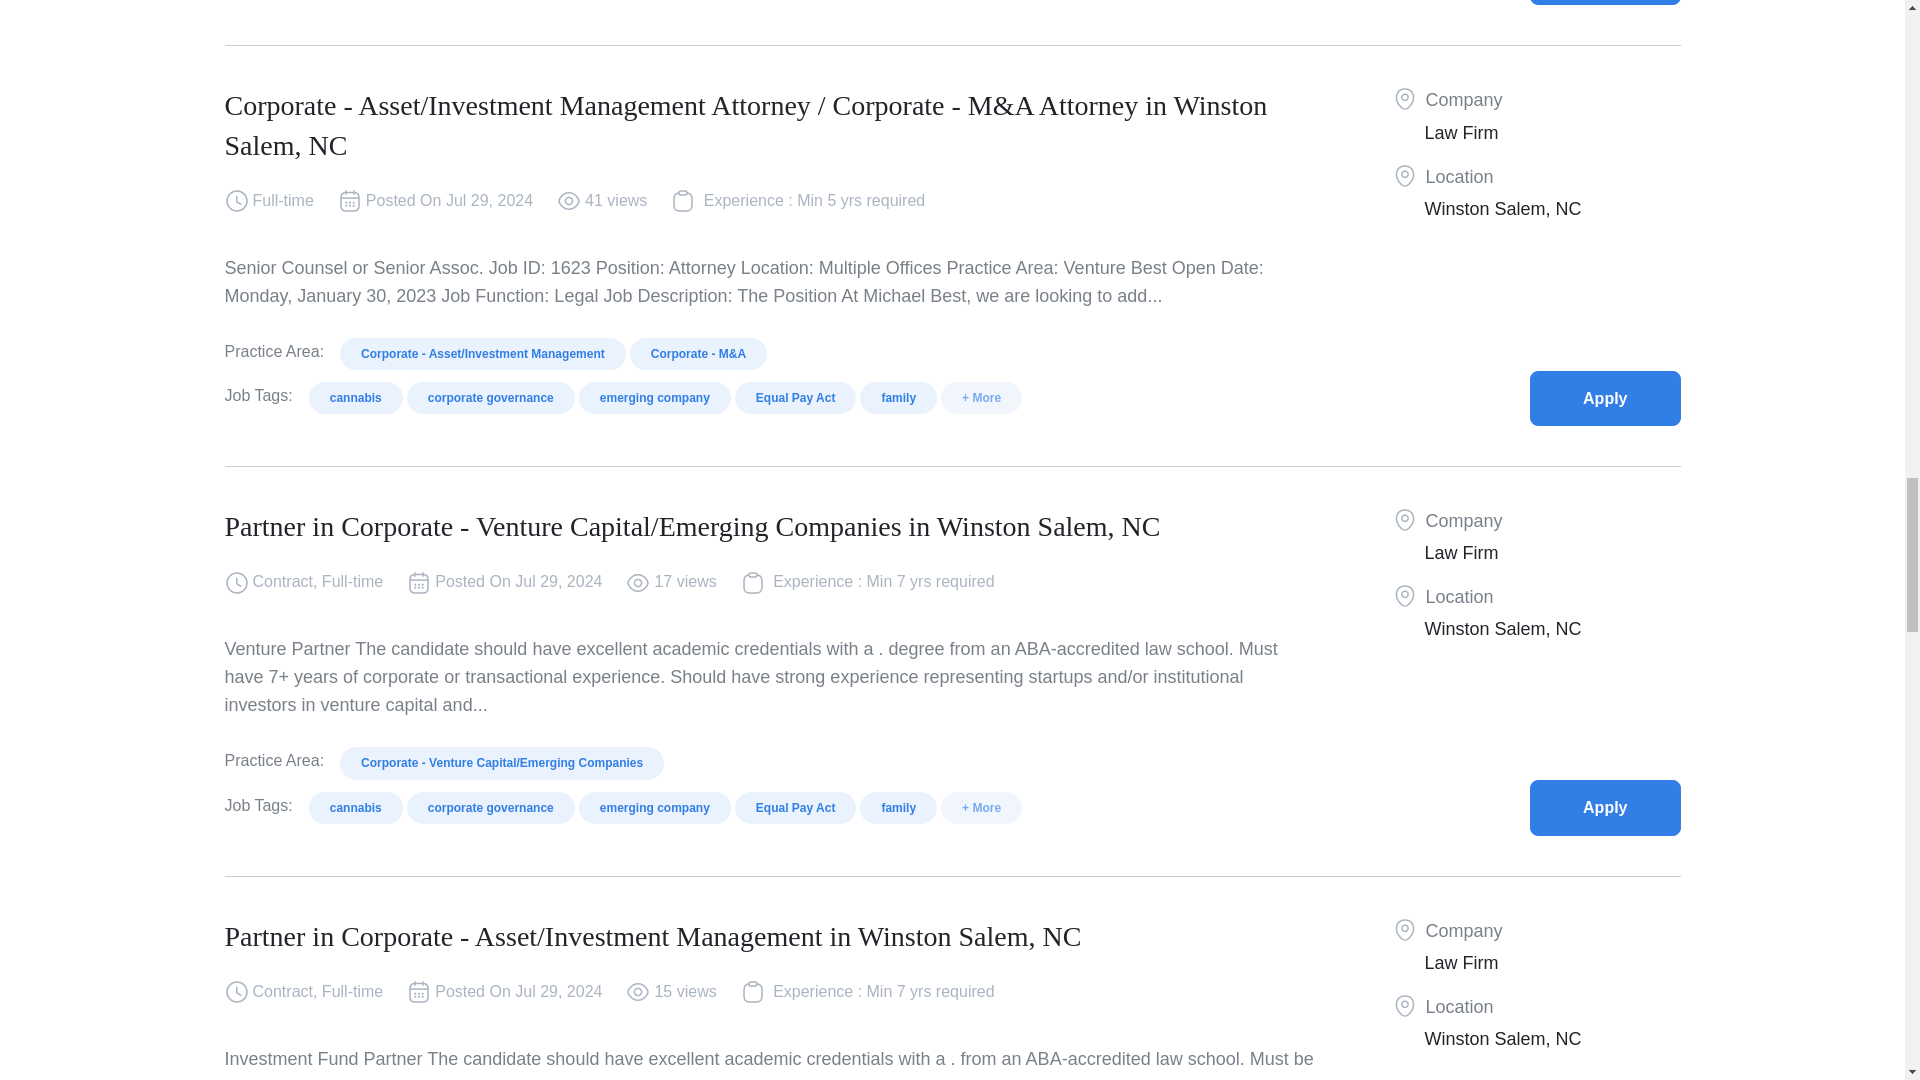 This screenshot has width=1920, height=1080. What do you see at coordinates (1605, 2) in the screenshot?
I see `Social Security Law Attorney in Winston Salem, NC` at bounding box center [1605, 2].